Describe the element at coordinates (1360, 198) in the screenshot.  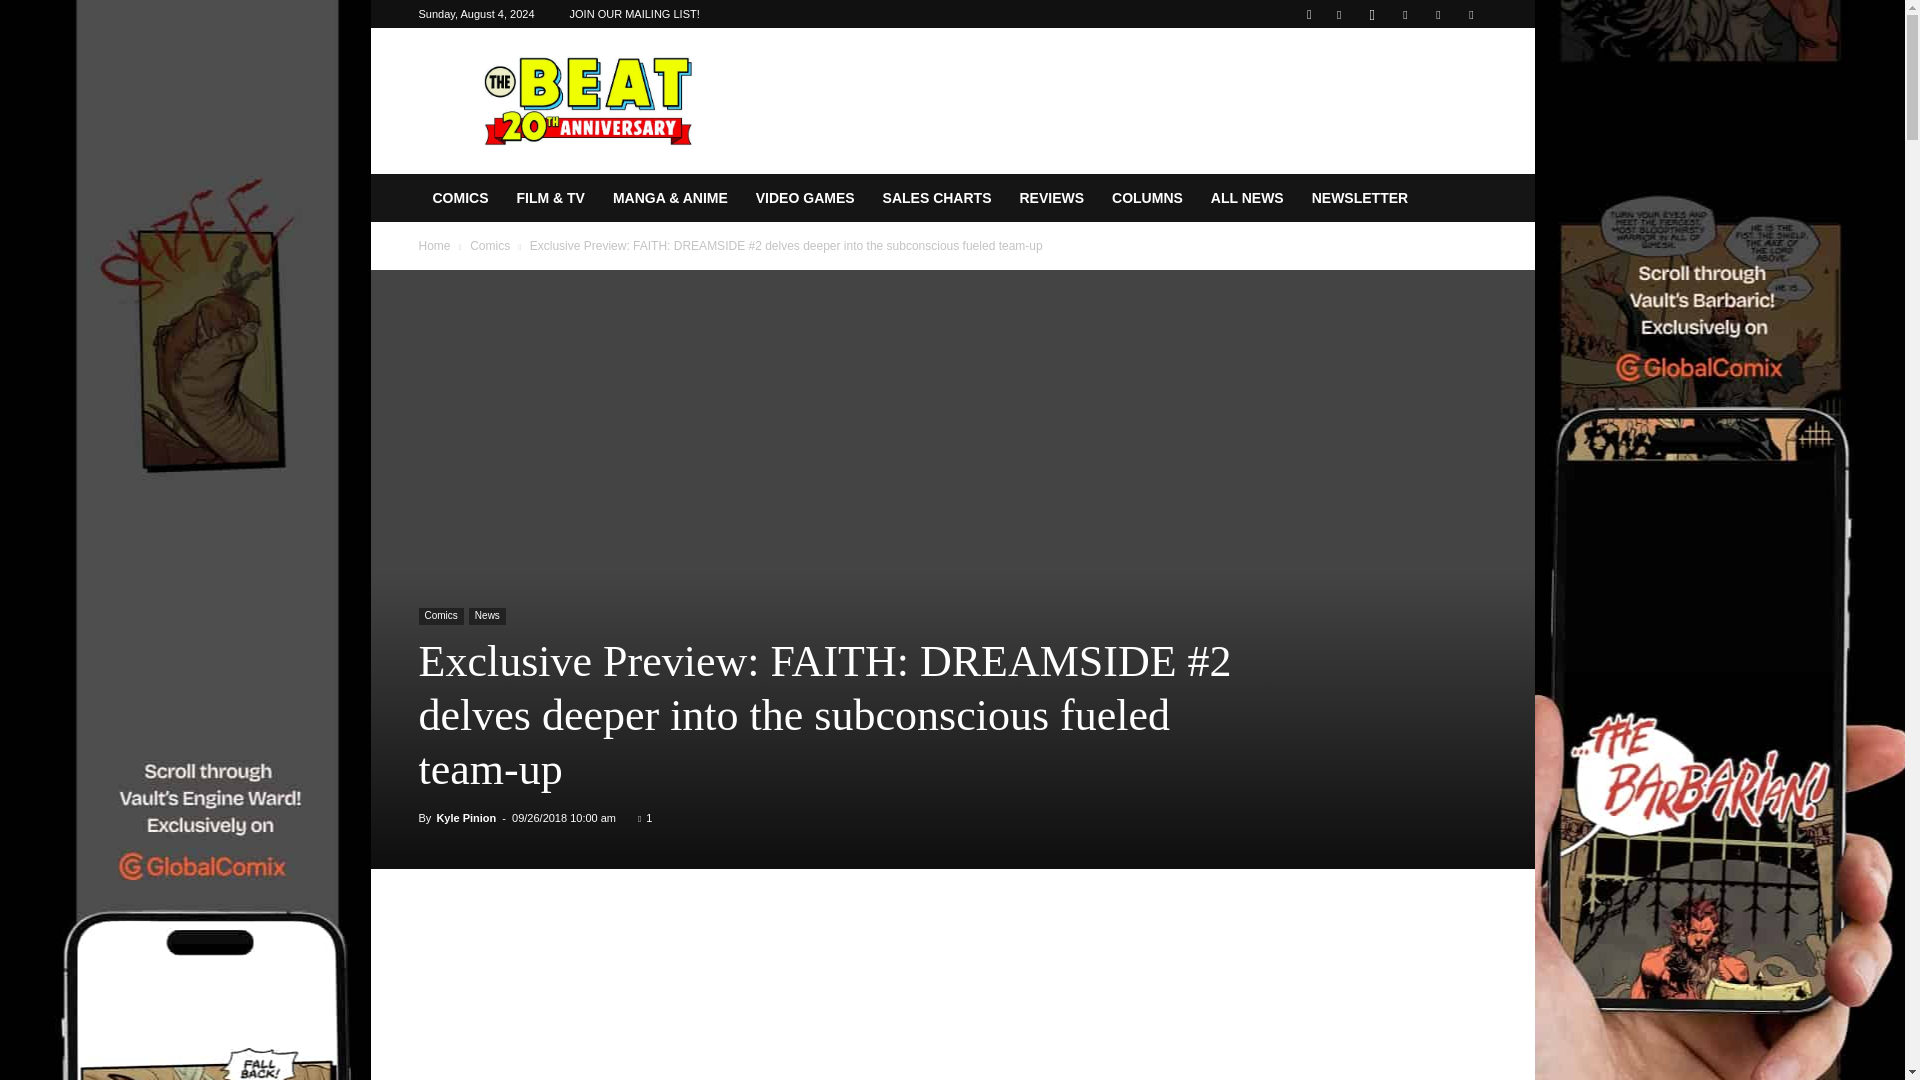
I see `NEWSLETTER` at that location.